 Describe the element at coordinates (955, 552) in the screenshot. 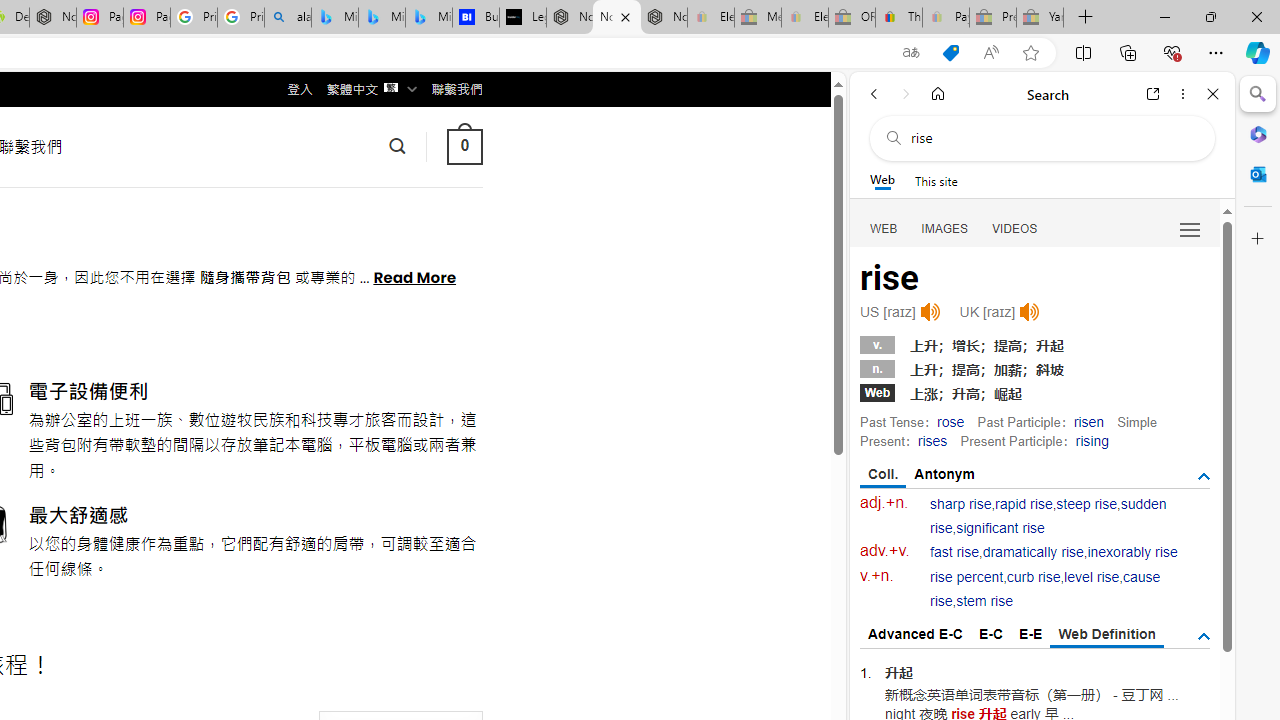

I see `fast rise` at that location.